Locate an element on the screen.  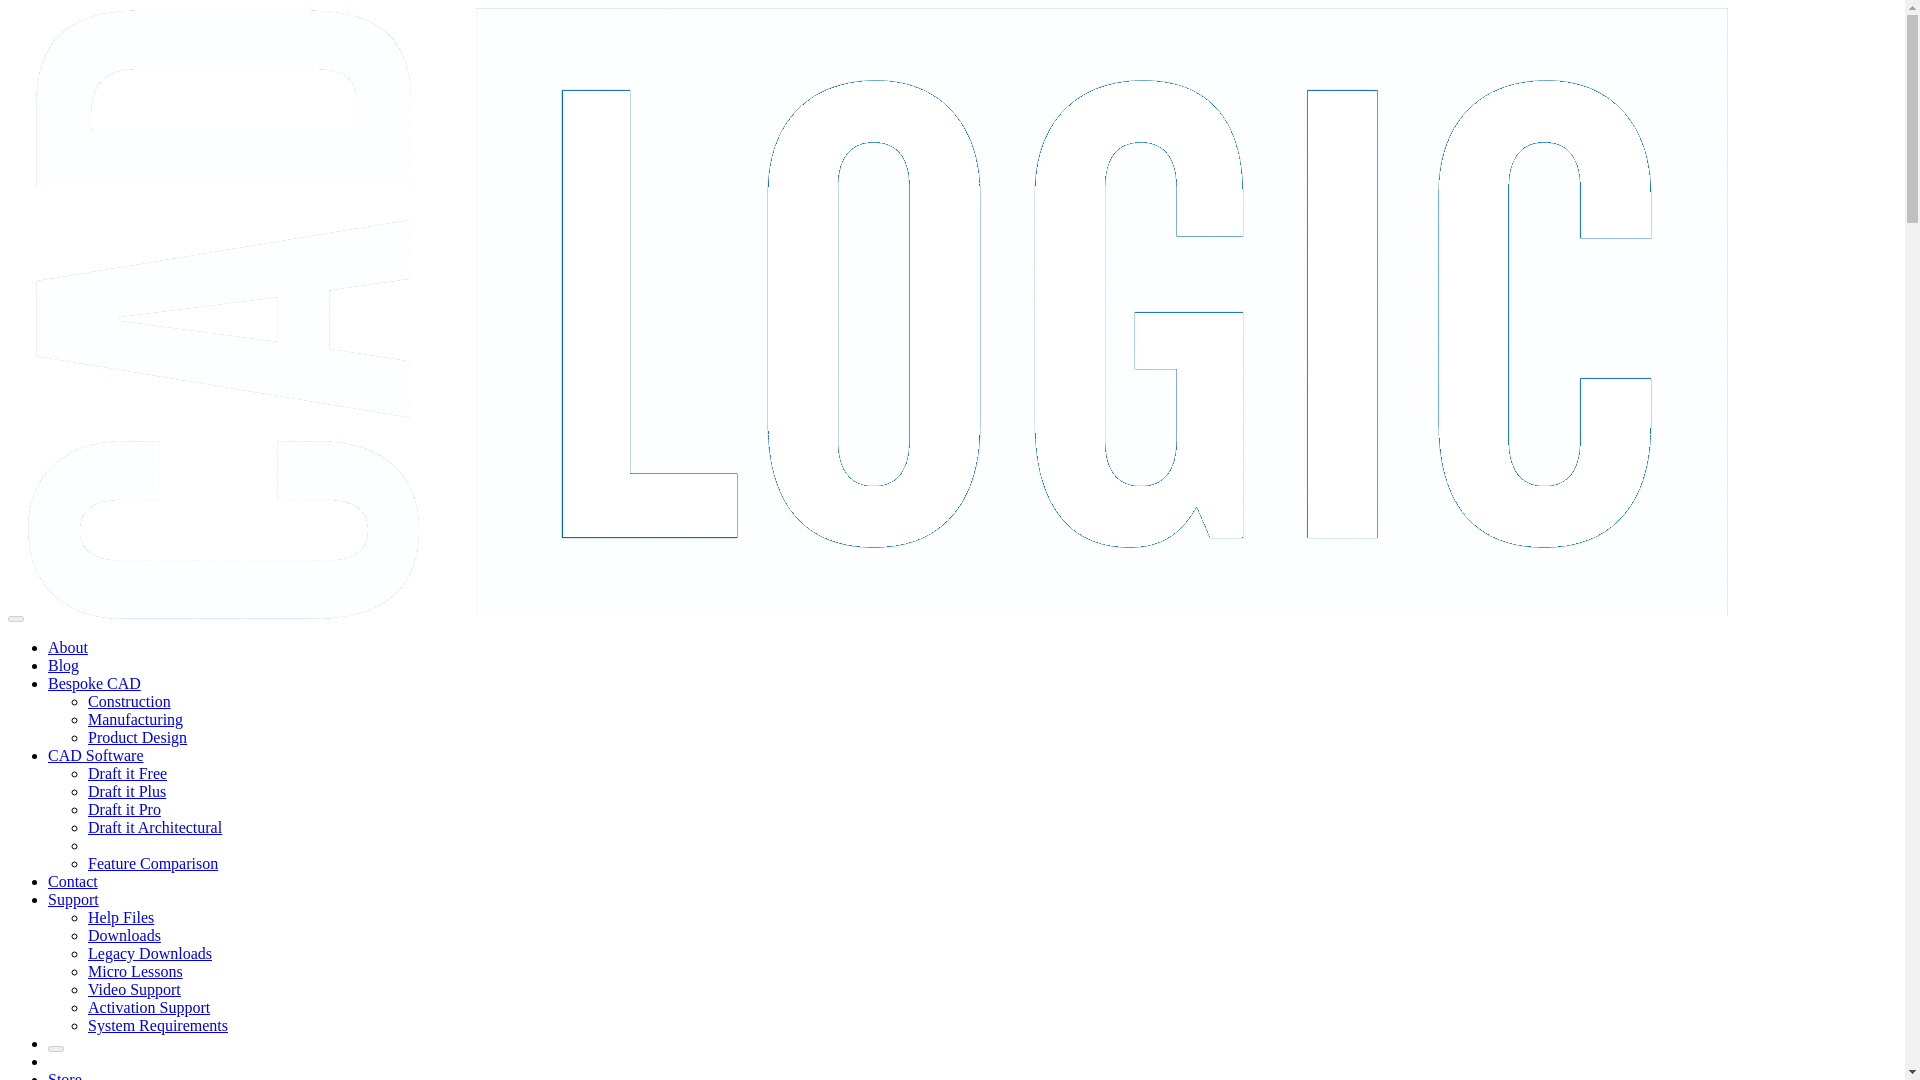
Draft it Architectural is located at coordinates (155, 826).